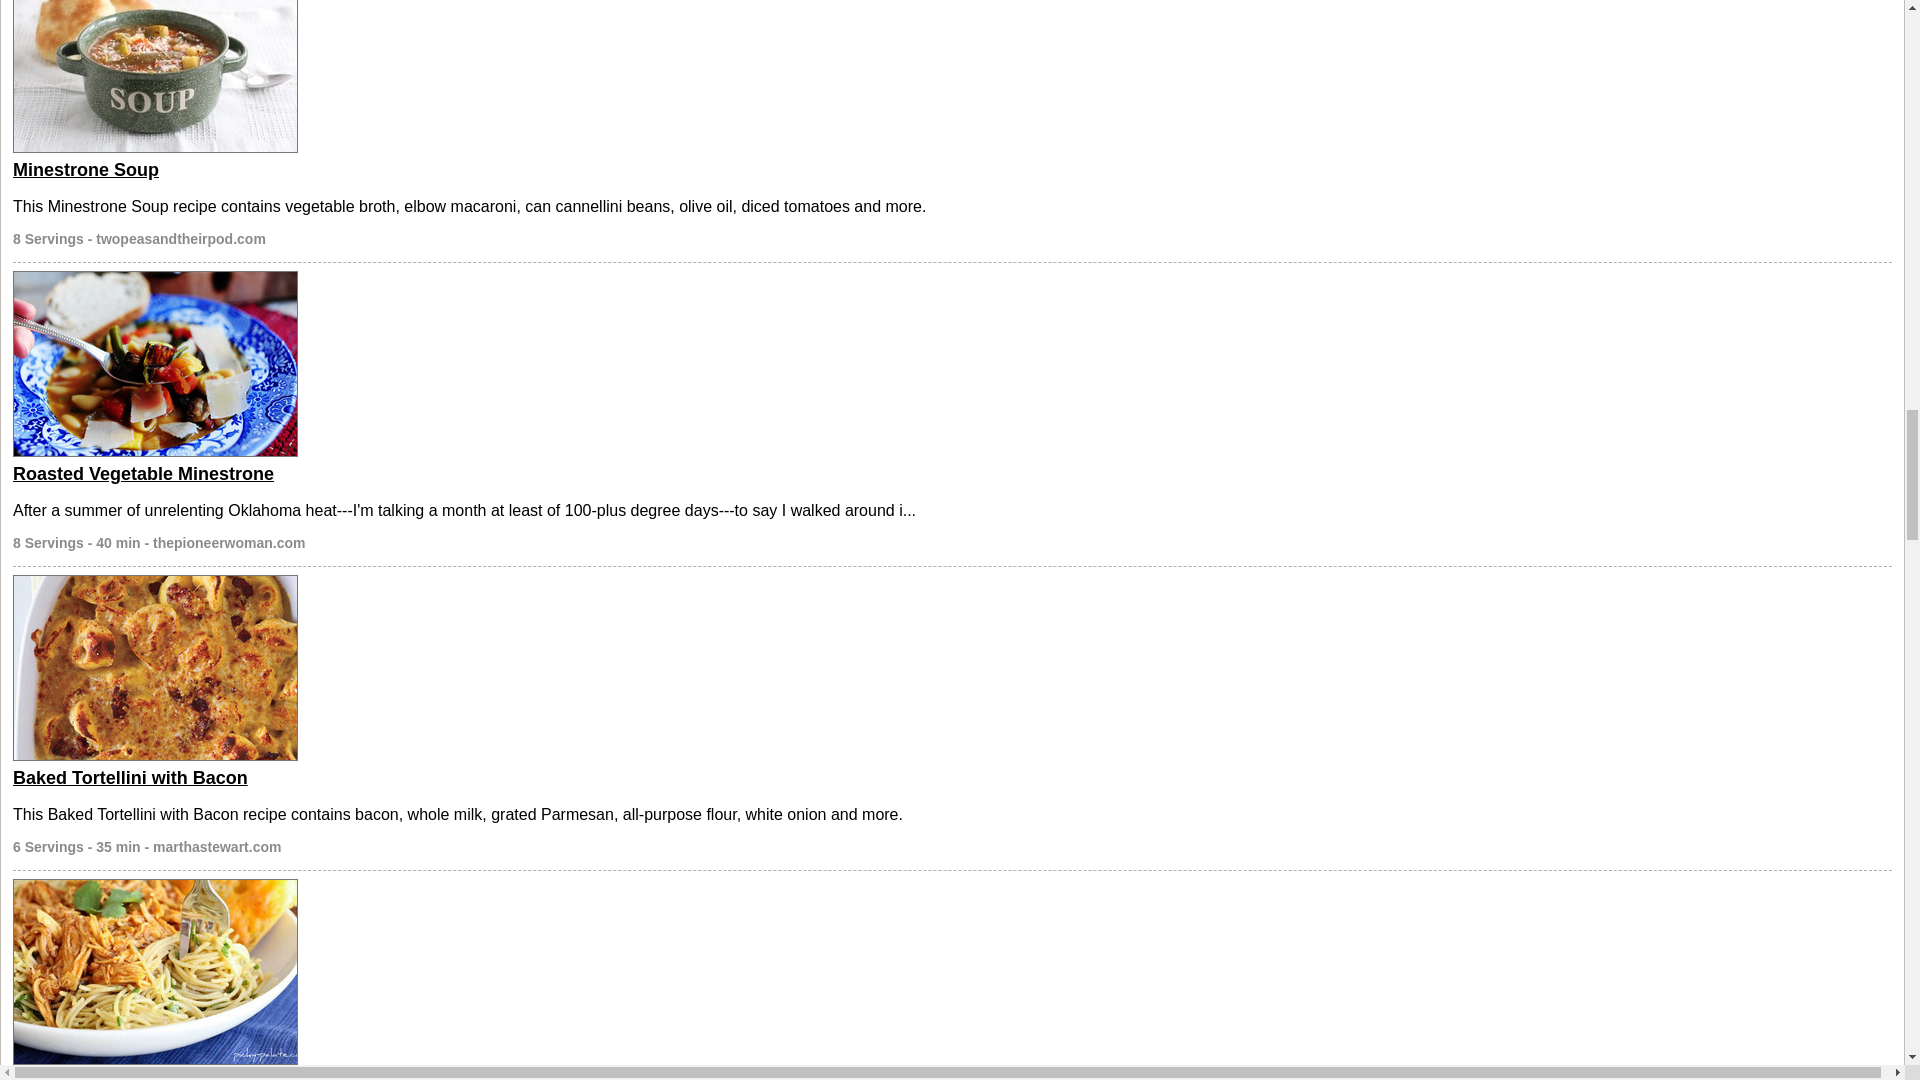 The width and height of the screenshot is (1920, 1080). Describe the element at coordinates (86, 170) in the screenshot. I see `Minestrone Soup` at that location.